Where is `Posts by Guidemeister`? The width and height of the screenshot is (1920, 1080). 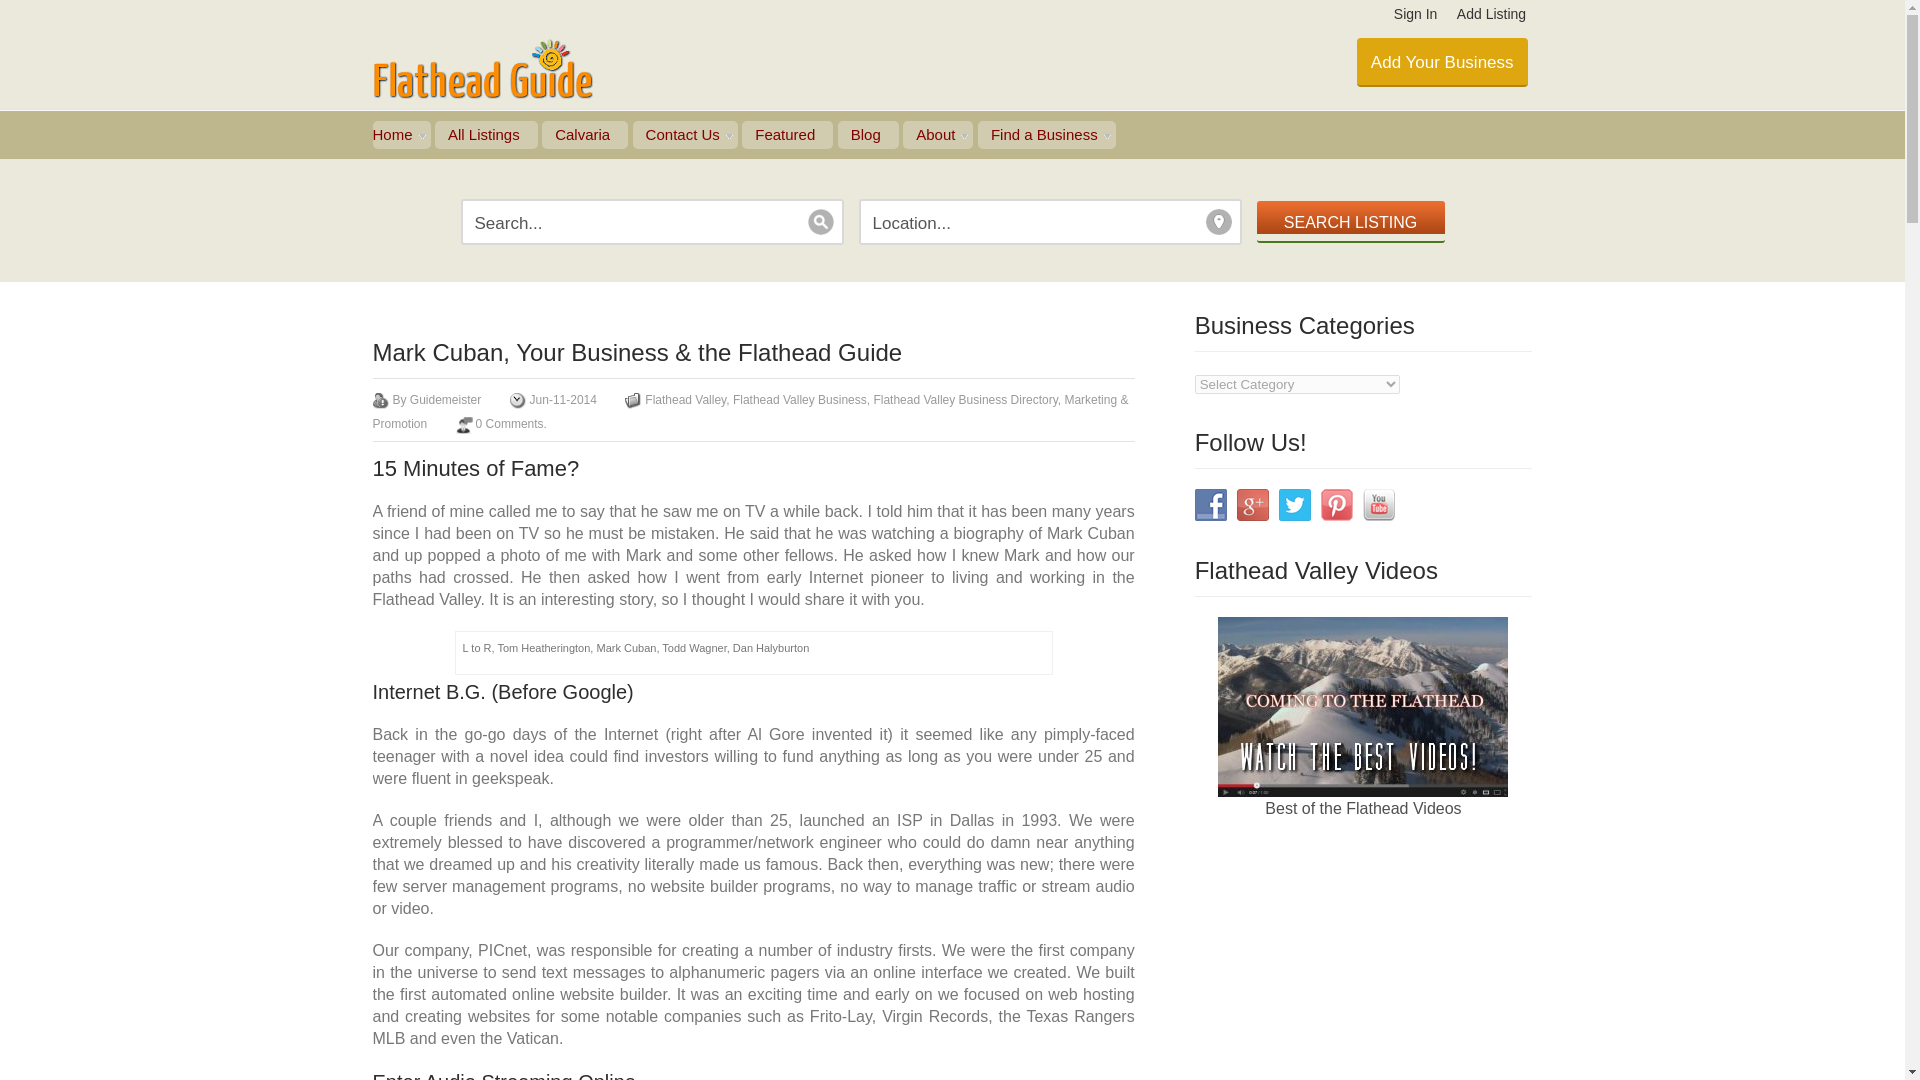
Posts by Guidemeister is located at coordinates (446, 400).